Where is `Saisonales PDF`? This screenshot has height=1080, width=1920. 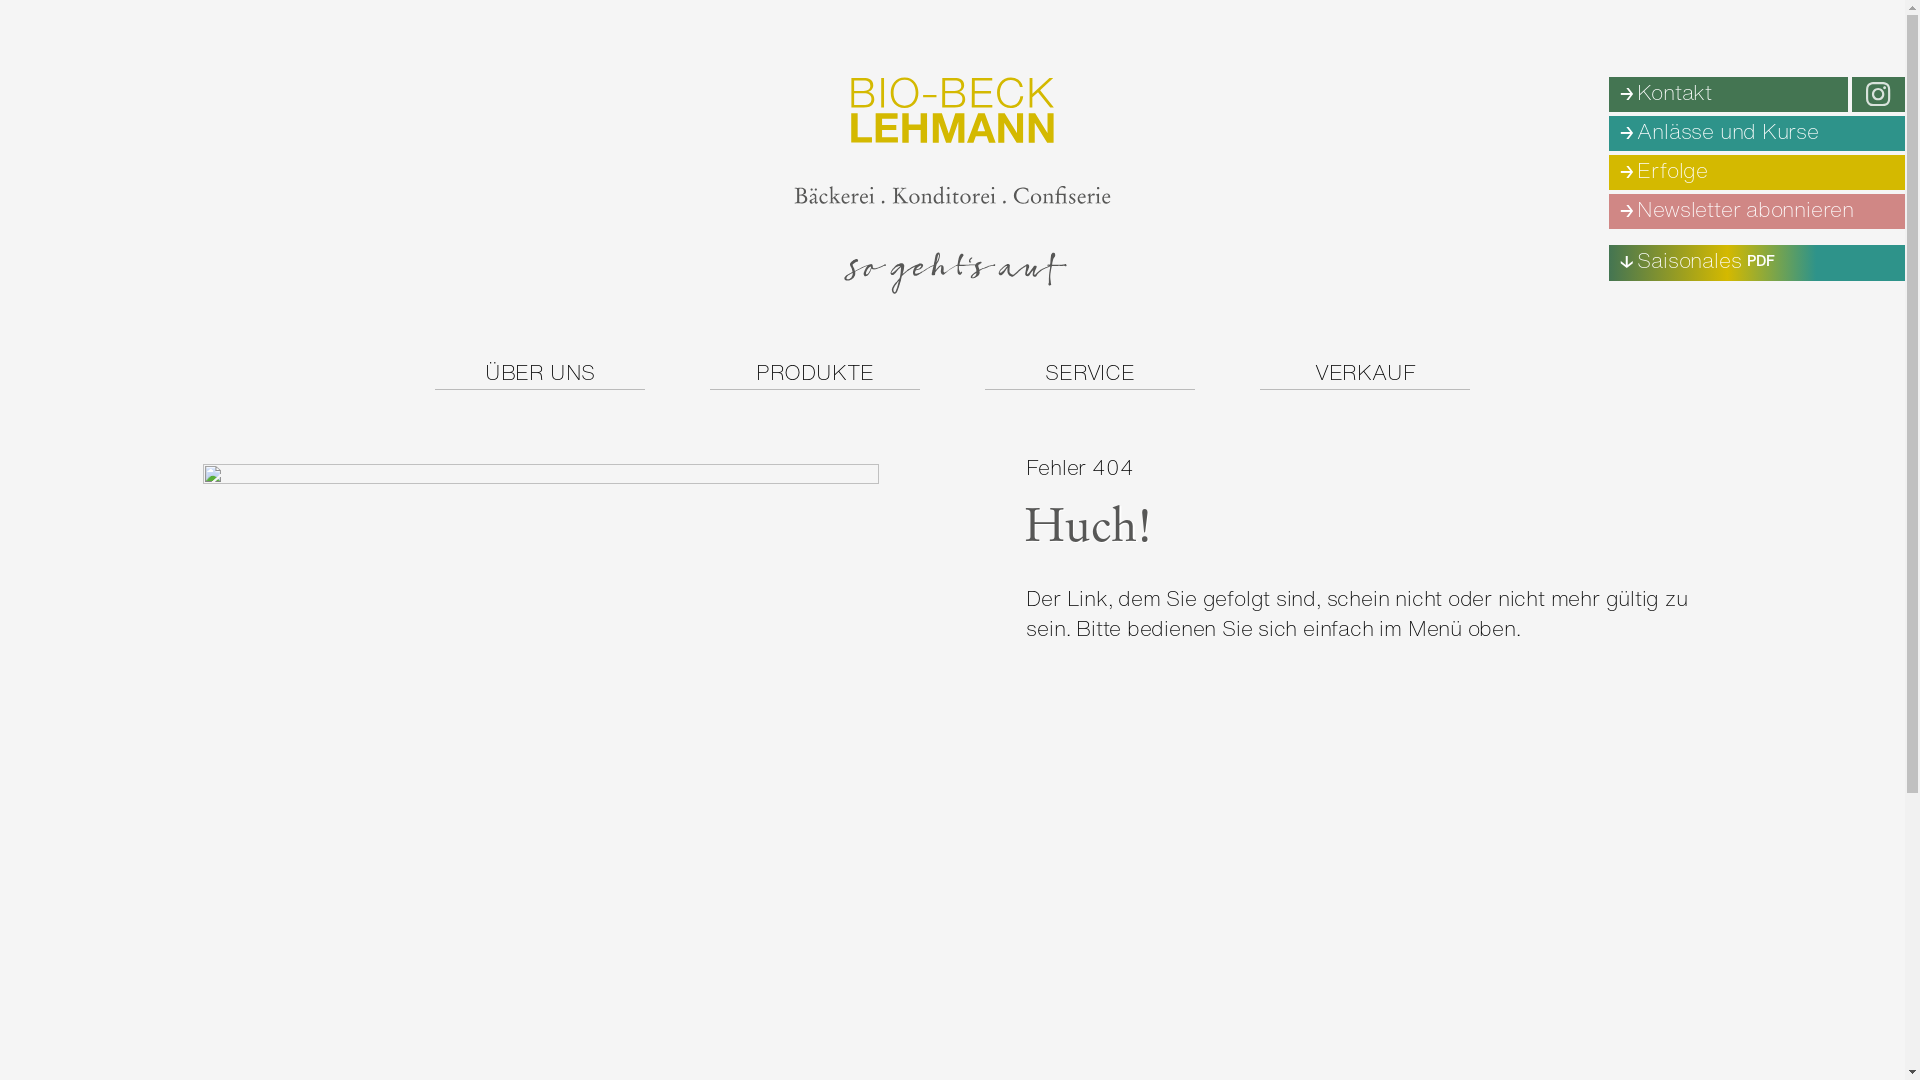
Saisonales PDF is located at coordinates (1757, 263).